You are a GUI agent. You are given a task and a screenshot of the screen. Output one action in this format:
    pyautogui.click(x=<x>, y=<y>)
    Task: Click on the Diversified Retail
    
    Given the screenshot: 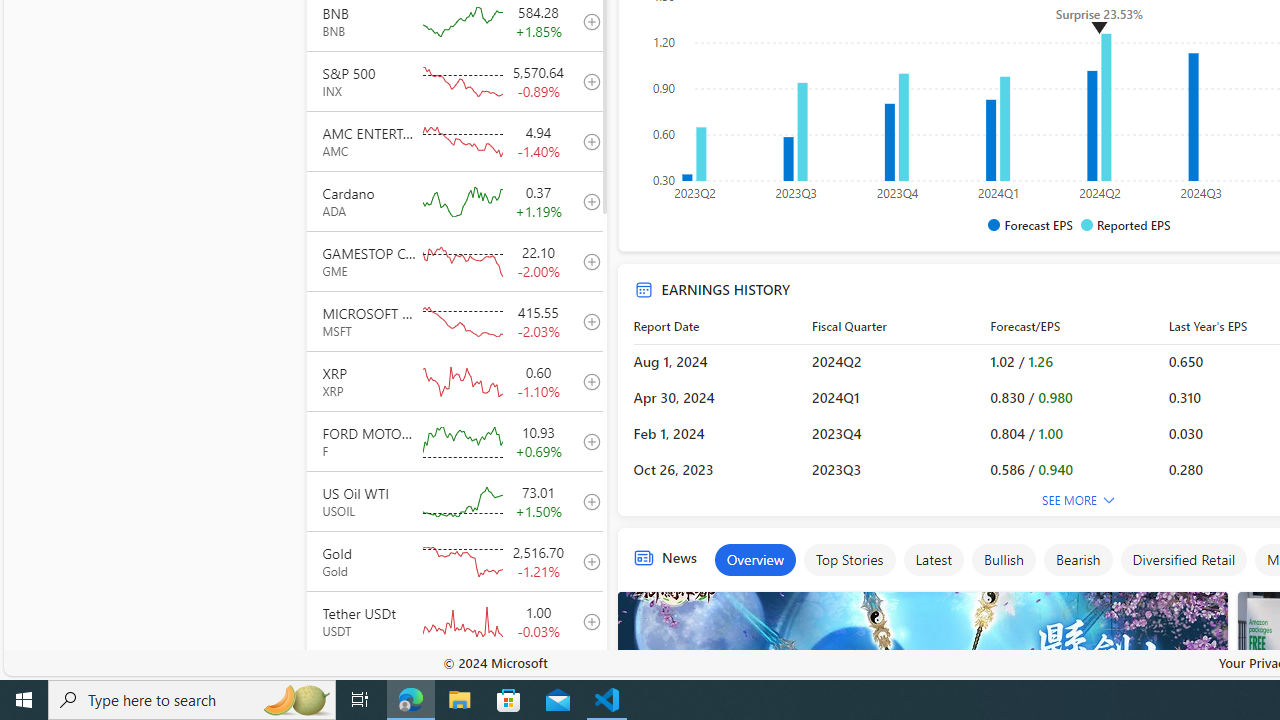 What is the action you would take?
    pyautogui.click(x=1183, y=560)
    